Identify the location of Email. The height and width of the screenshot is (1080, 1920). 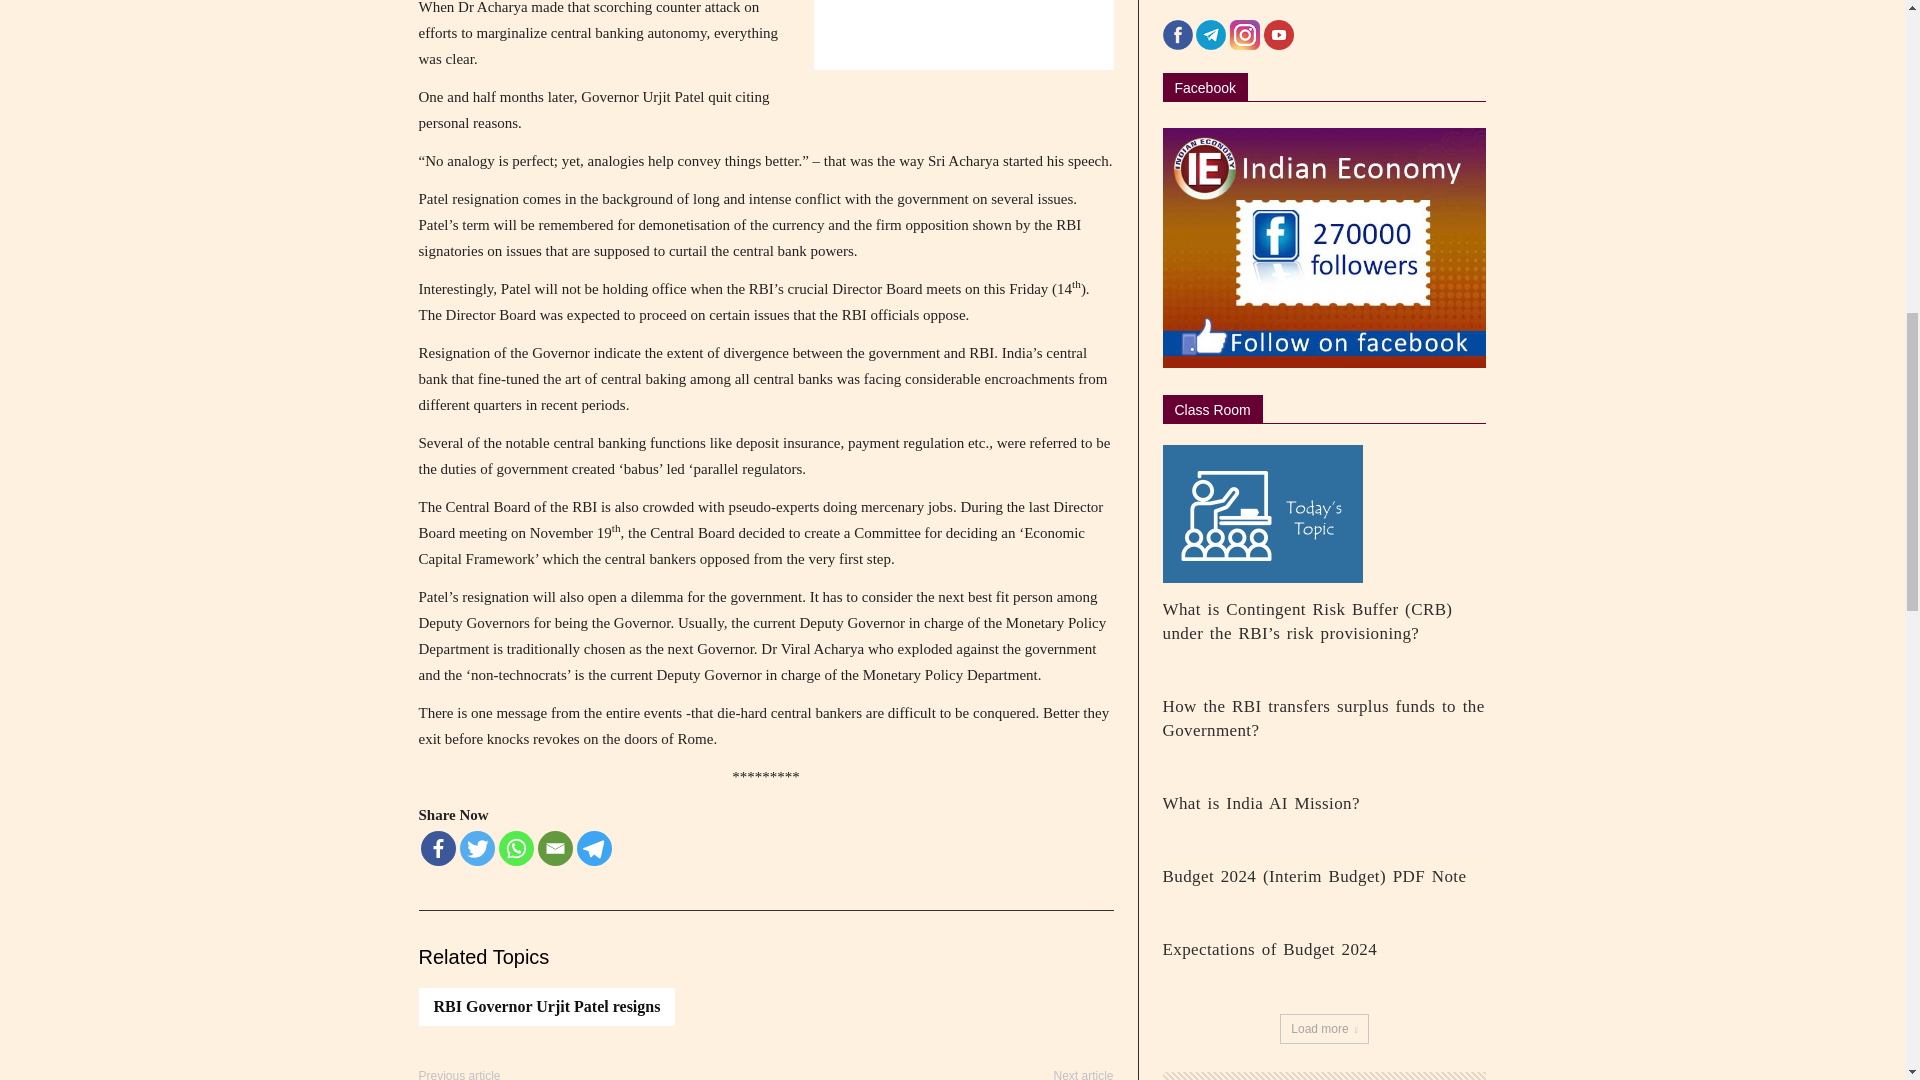
(554, 848).